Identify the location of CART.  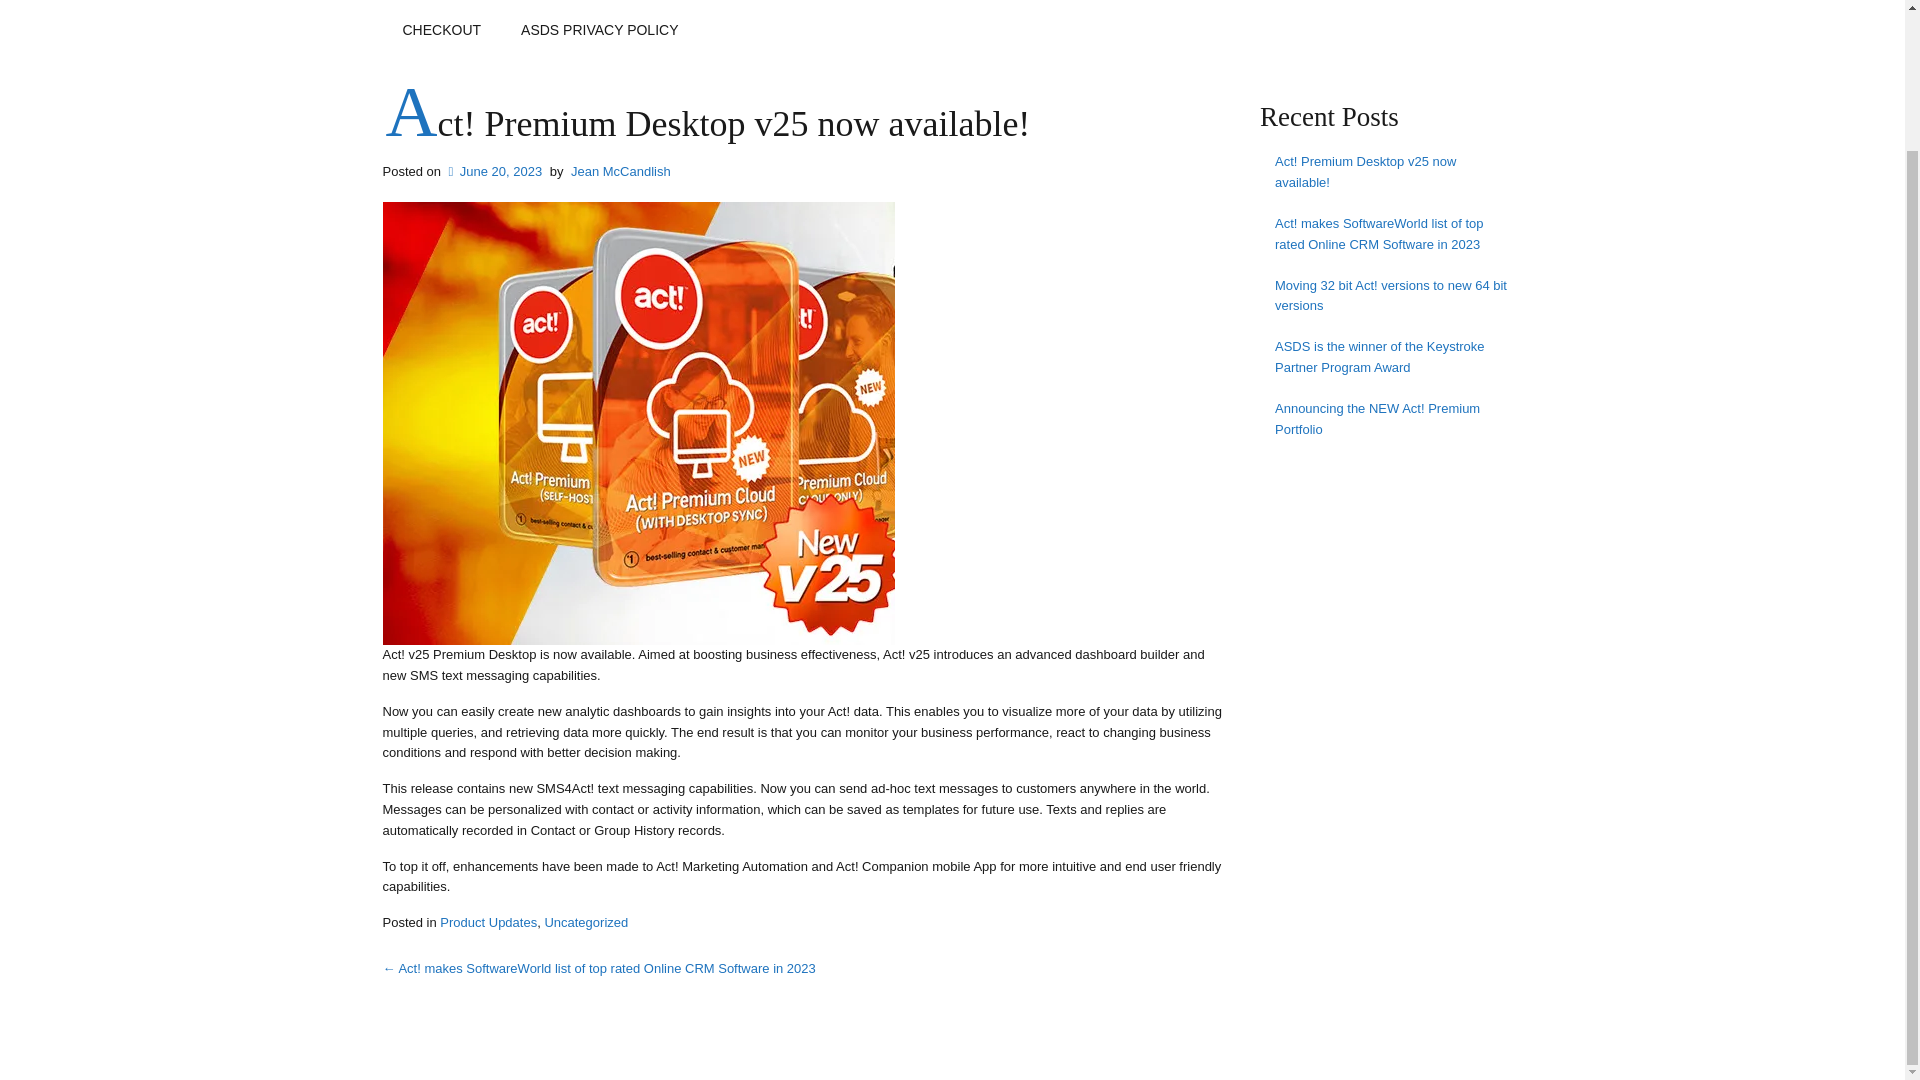
(1422, 4).